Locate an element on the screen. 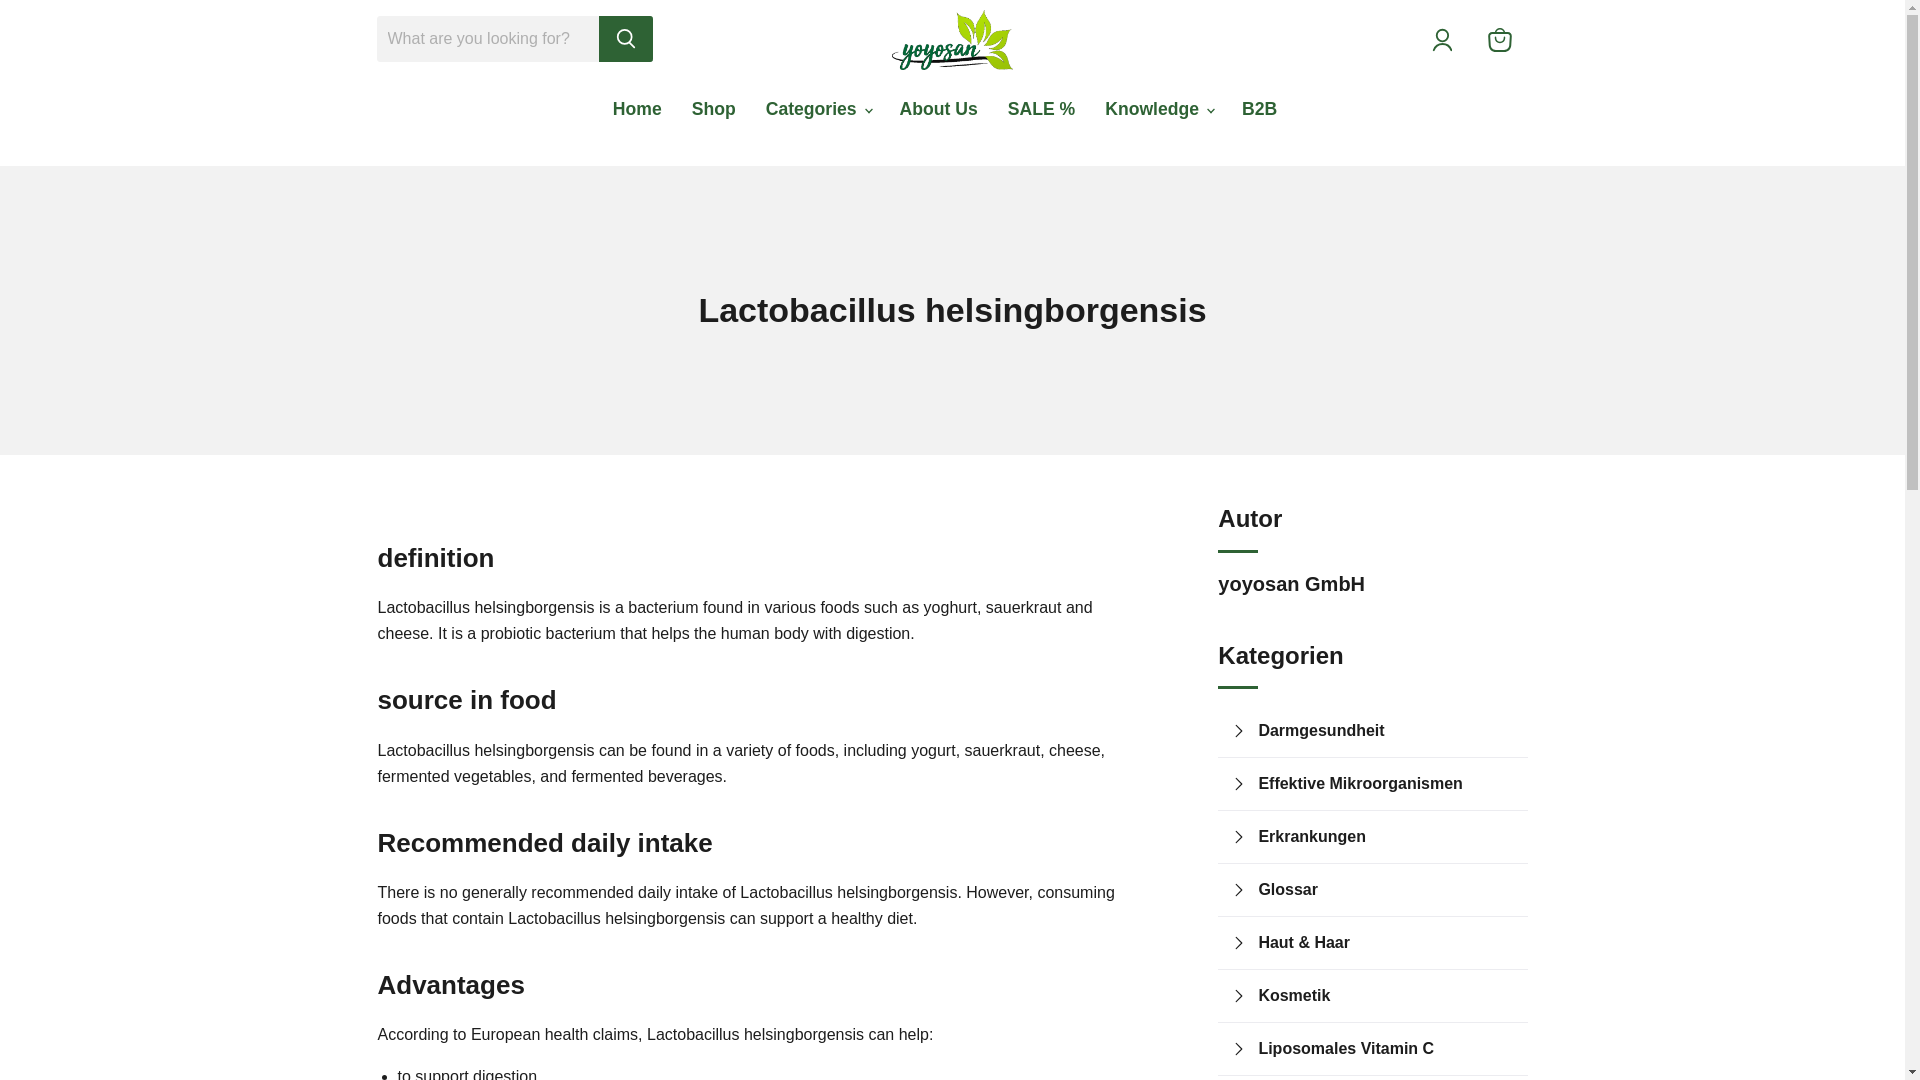  Home is located at coordinates (637, 108).